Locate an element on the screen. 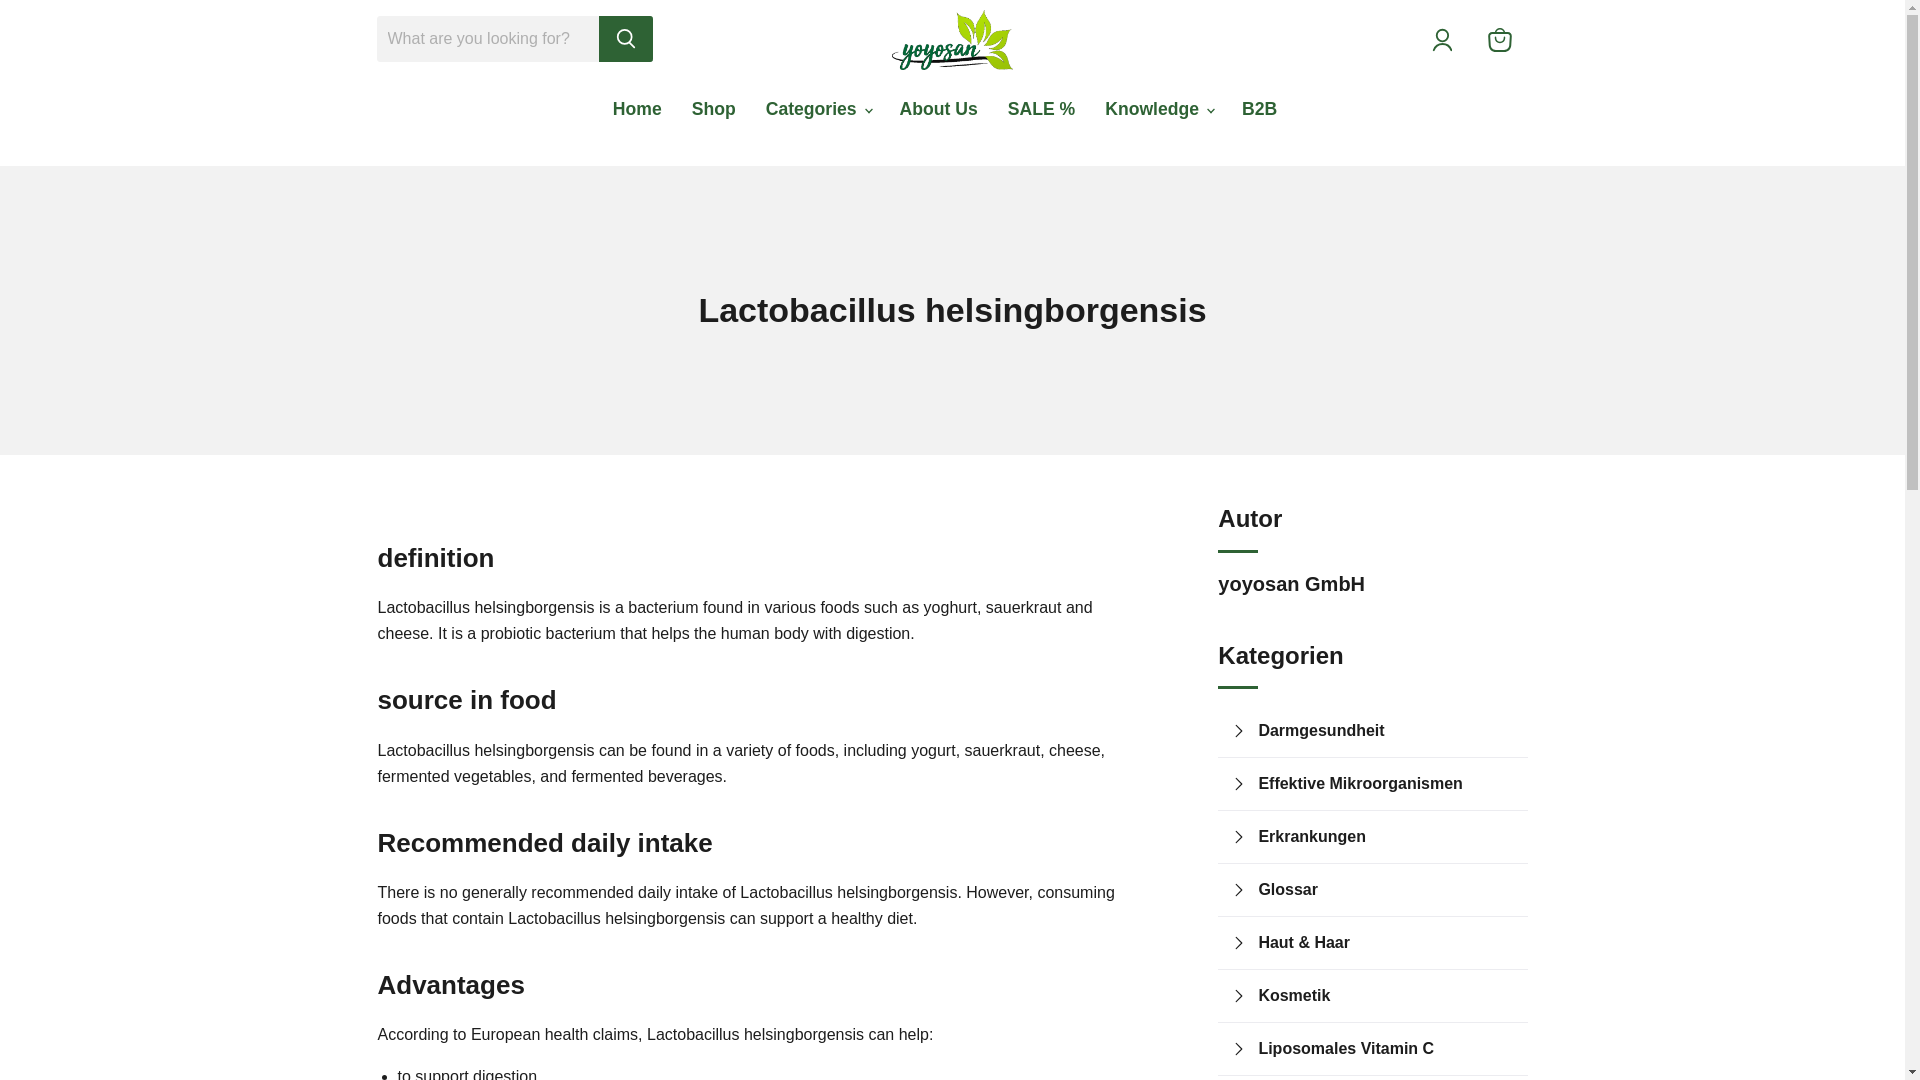  Home is located at coordinates (637, 108).